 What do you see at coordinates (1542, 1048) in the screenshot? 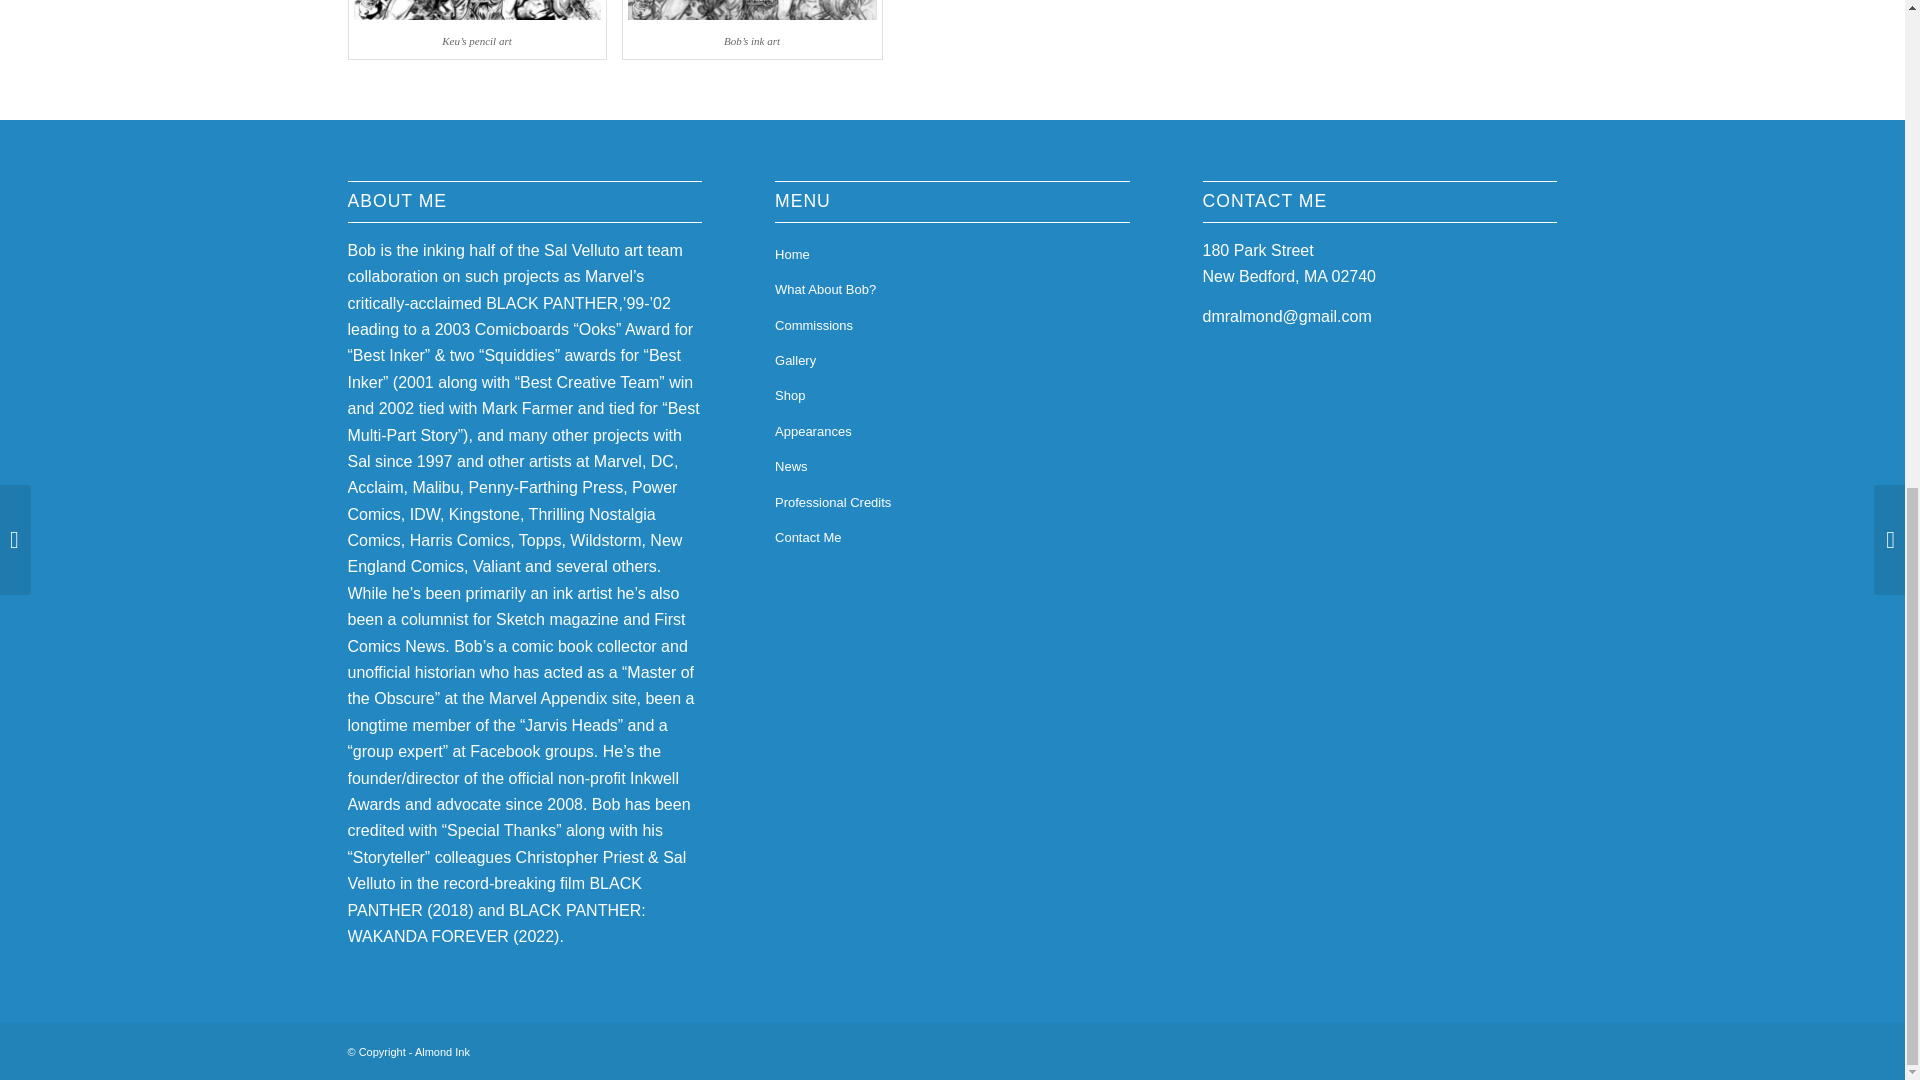
I see `Instagram` at bounding box center [1542, 1048].